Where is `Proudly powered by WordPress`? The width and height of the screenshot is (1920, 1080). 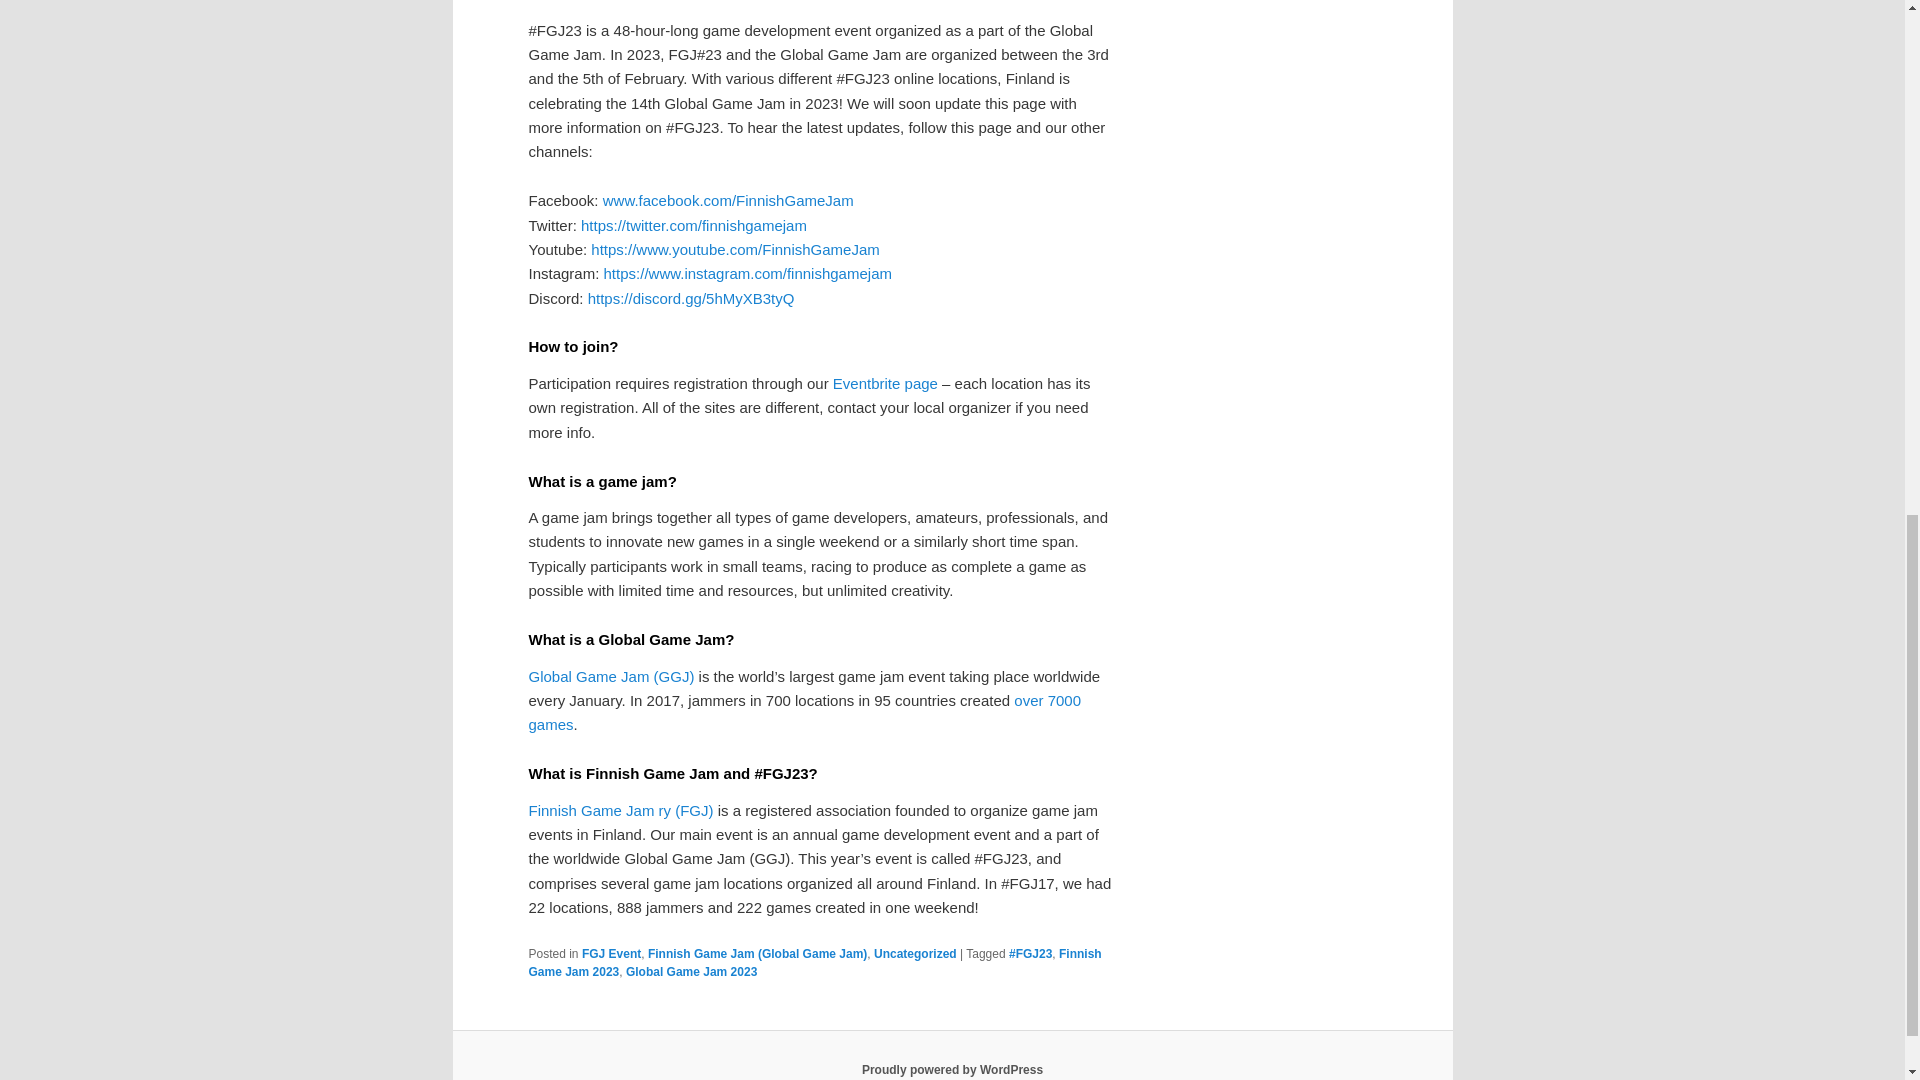
Proudly powered by WordPress is located at coordinates (952, 1069).